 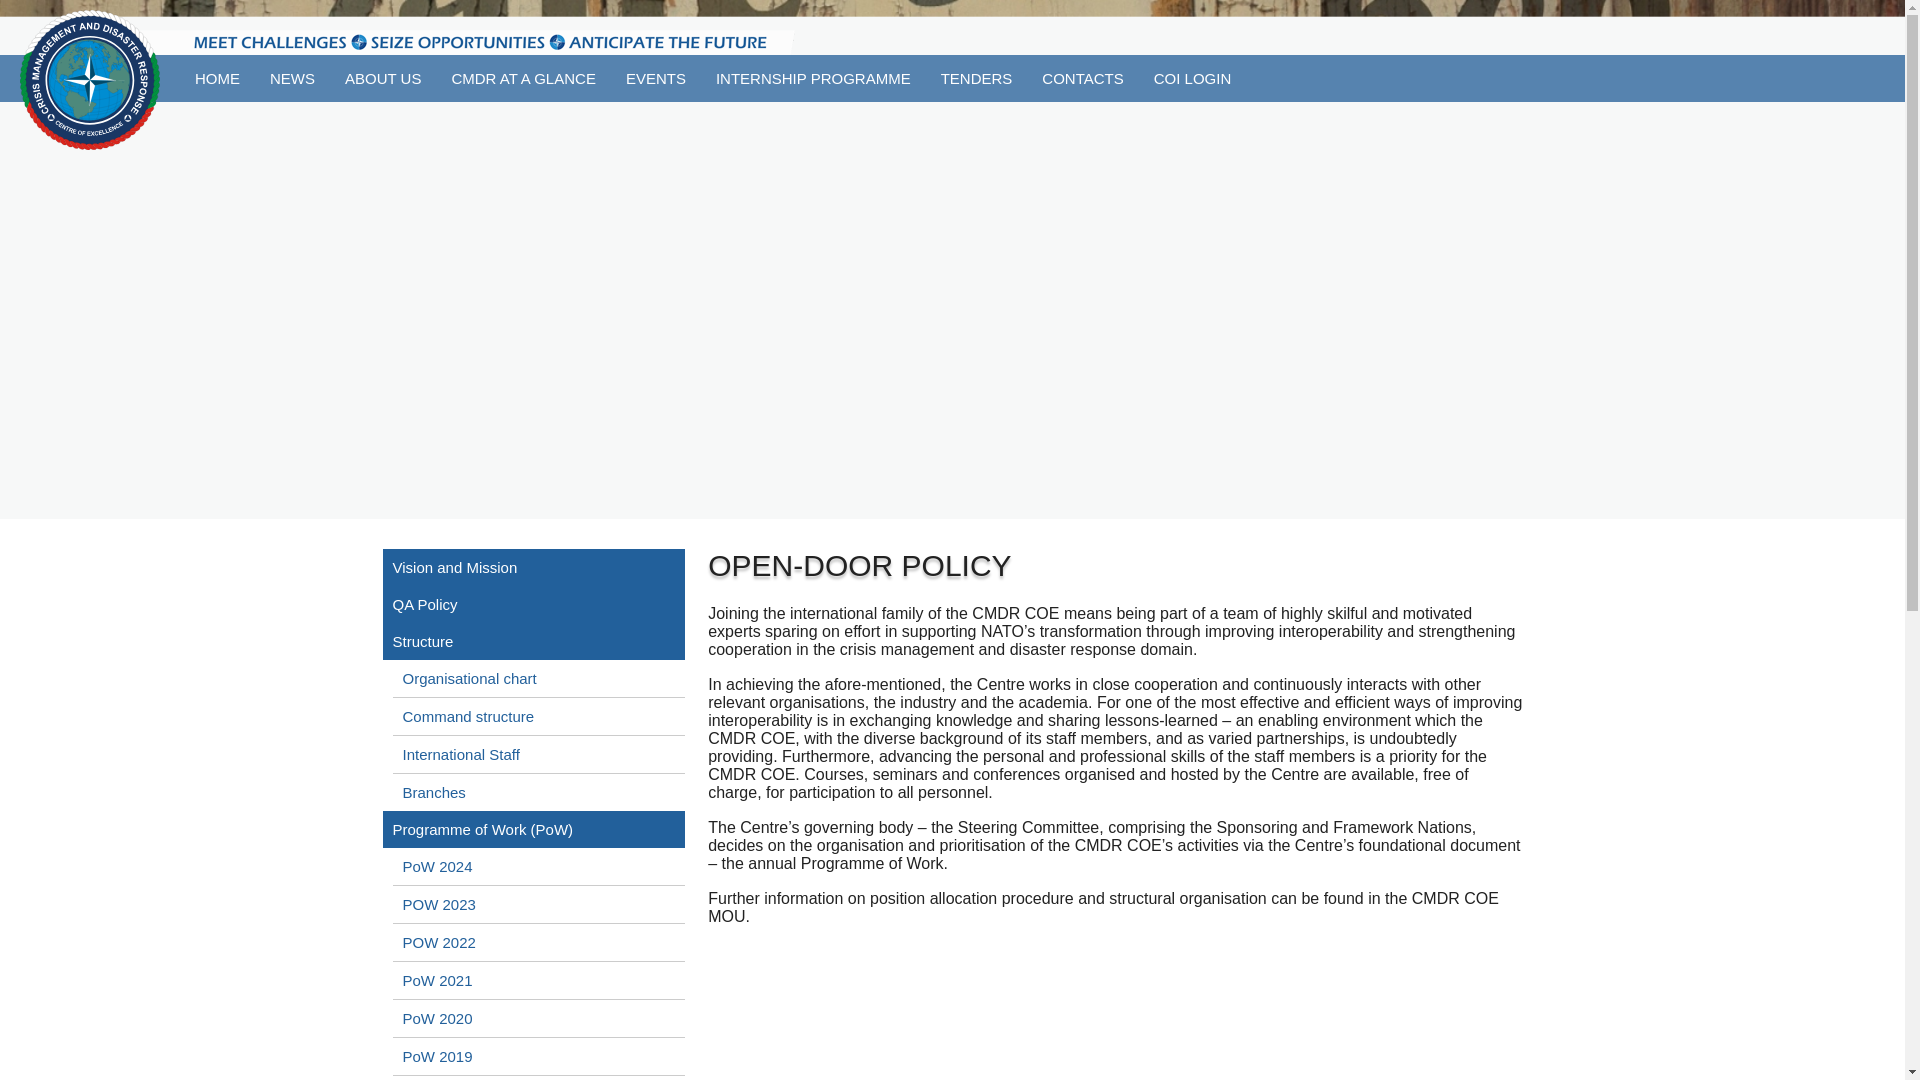 I want to click on INTERNSHIP PROGRAMME, so click(x=812, y=78).